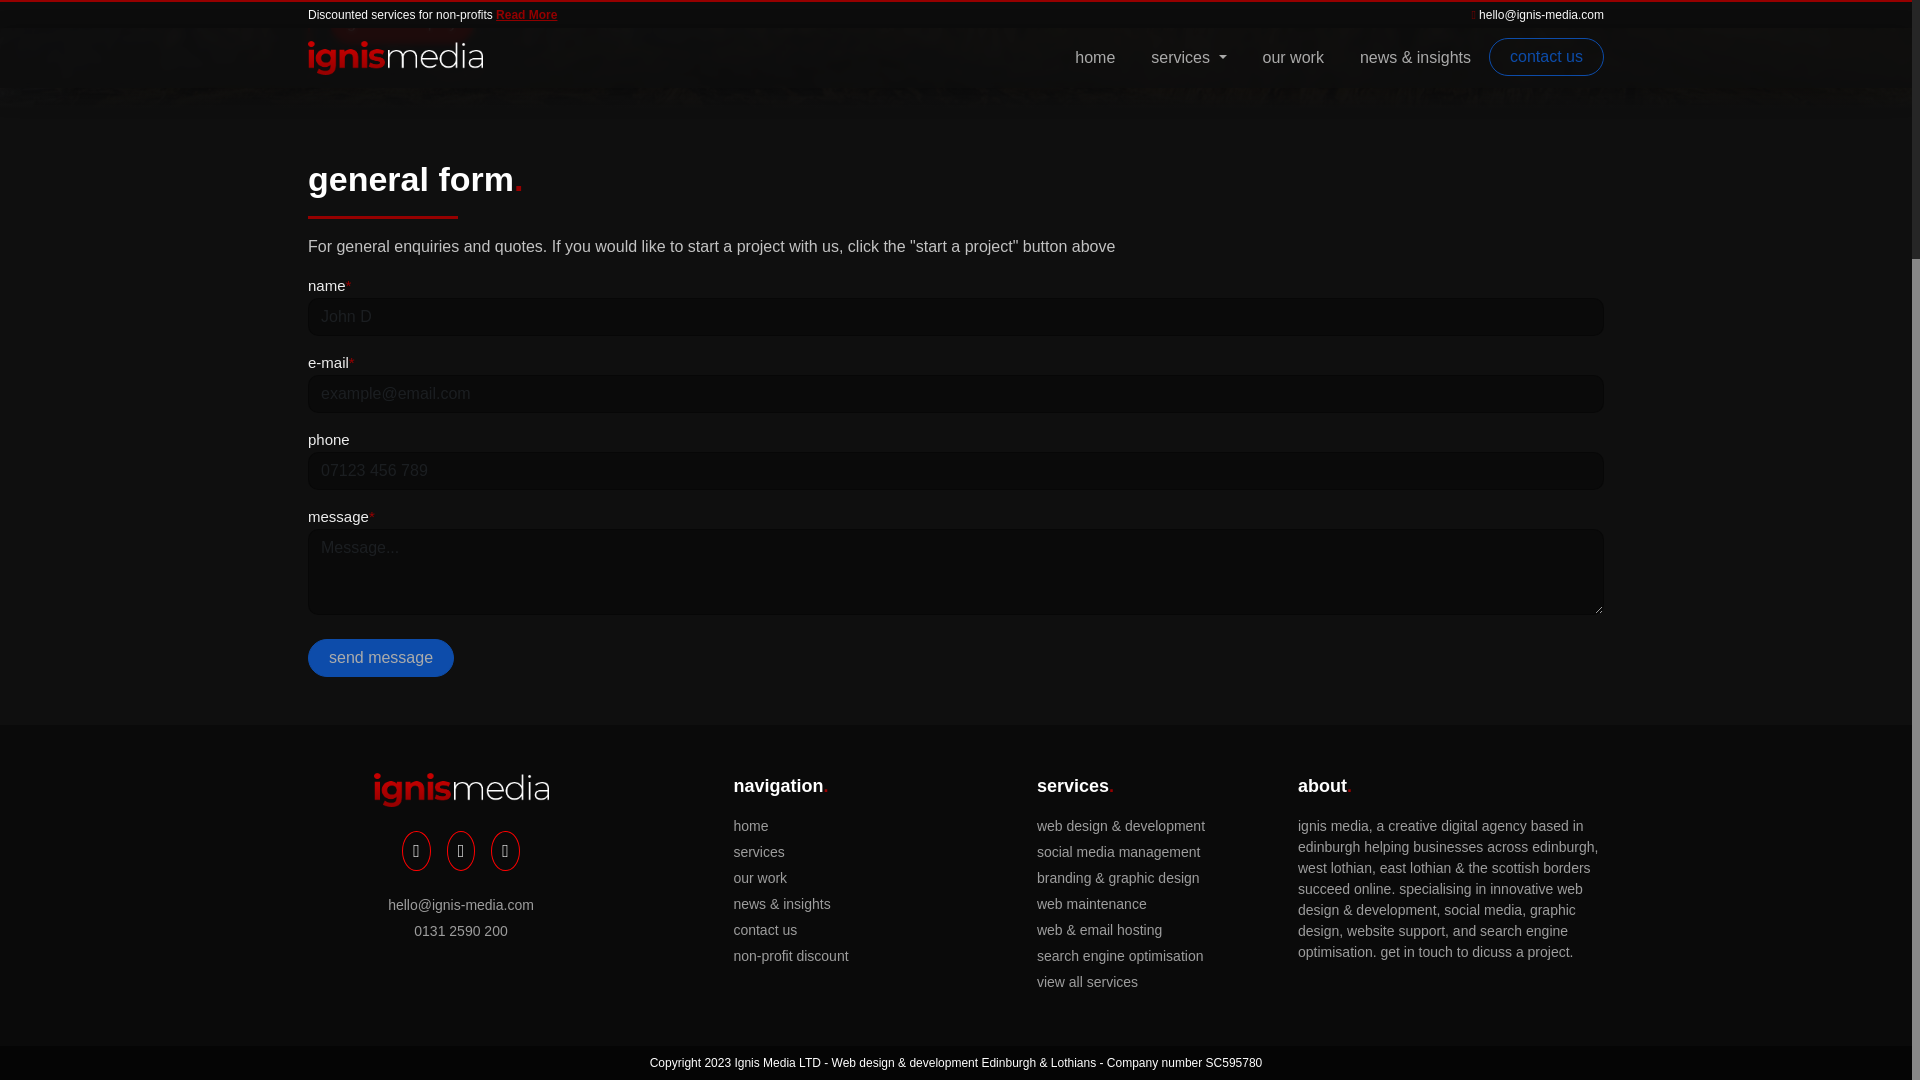 The width and height of the screenshot is (1920, 1080). Describe the element at coordinates (790, 826) in the screenshot. I see `home` at that location.